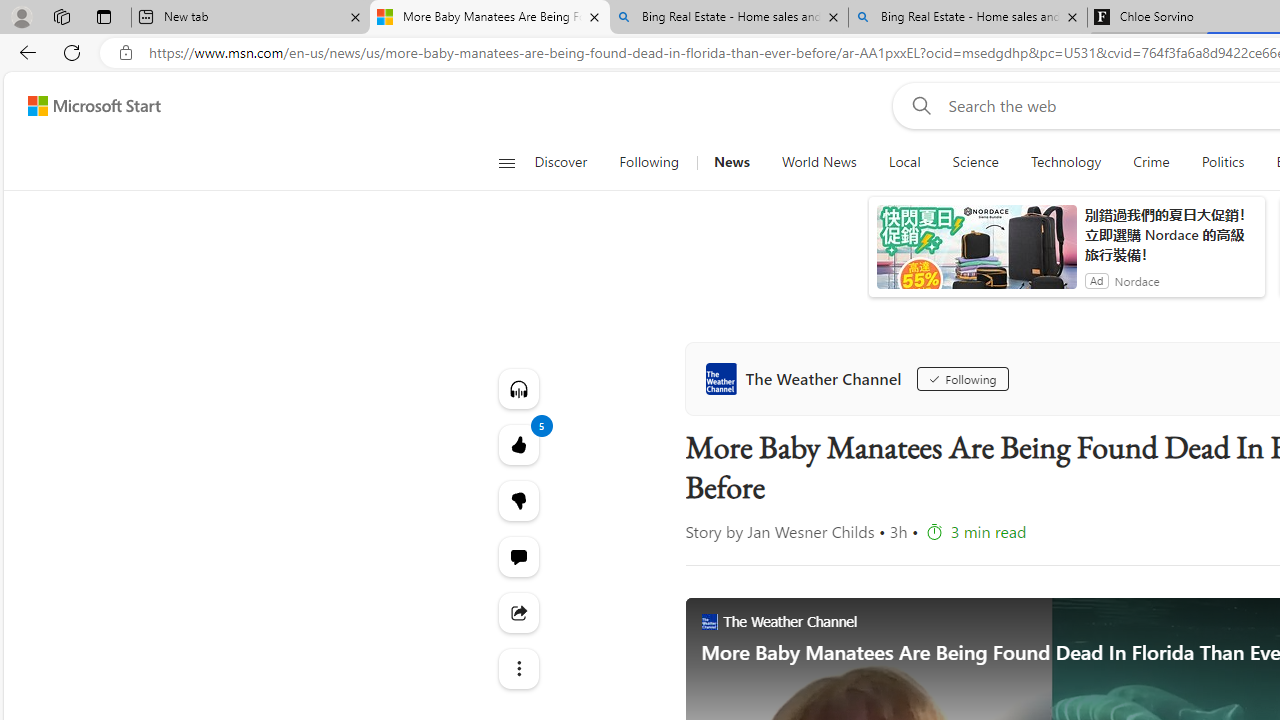  What do you see at coordinates (86, 106) in the screenshot?
I see `Skip to content` at bounding box center [86, 106].